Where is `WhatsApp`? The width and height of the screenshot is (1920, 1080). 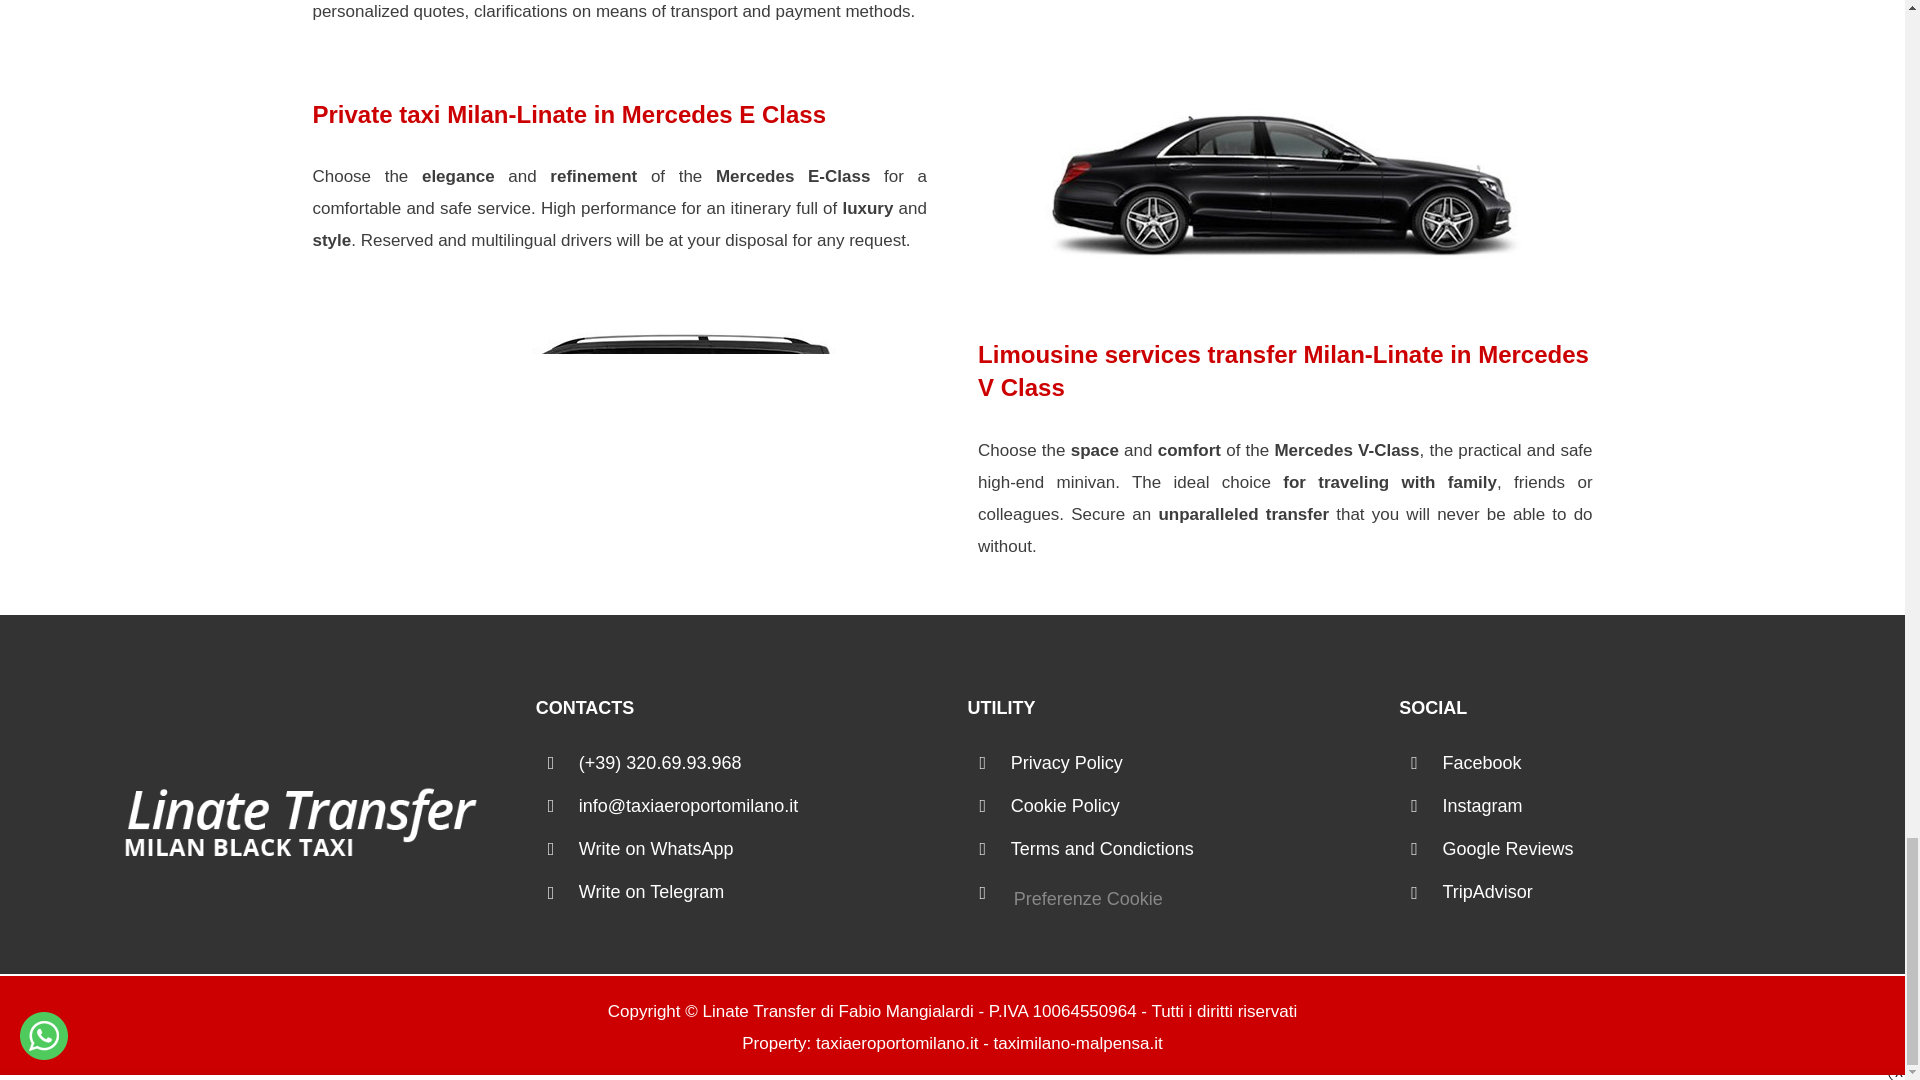 WhatsApp is located at coordinates (758, 849).